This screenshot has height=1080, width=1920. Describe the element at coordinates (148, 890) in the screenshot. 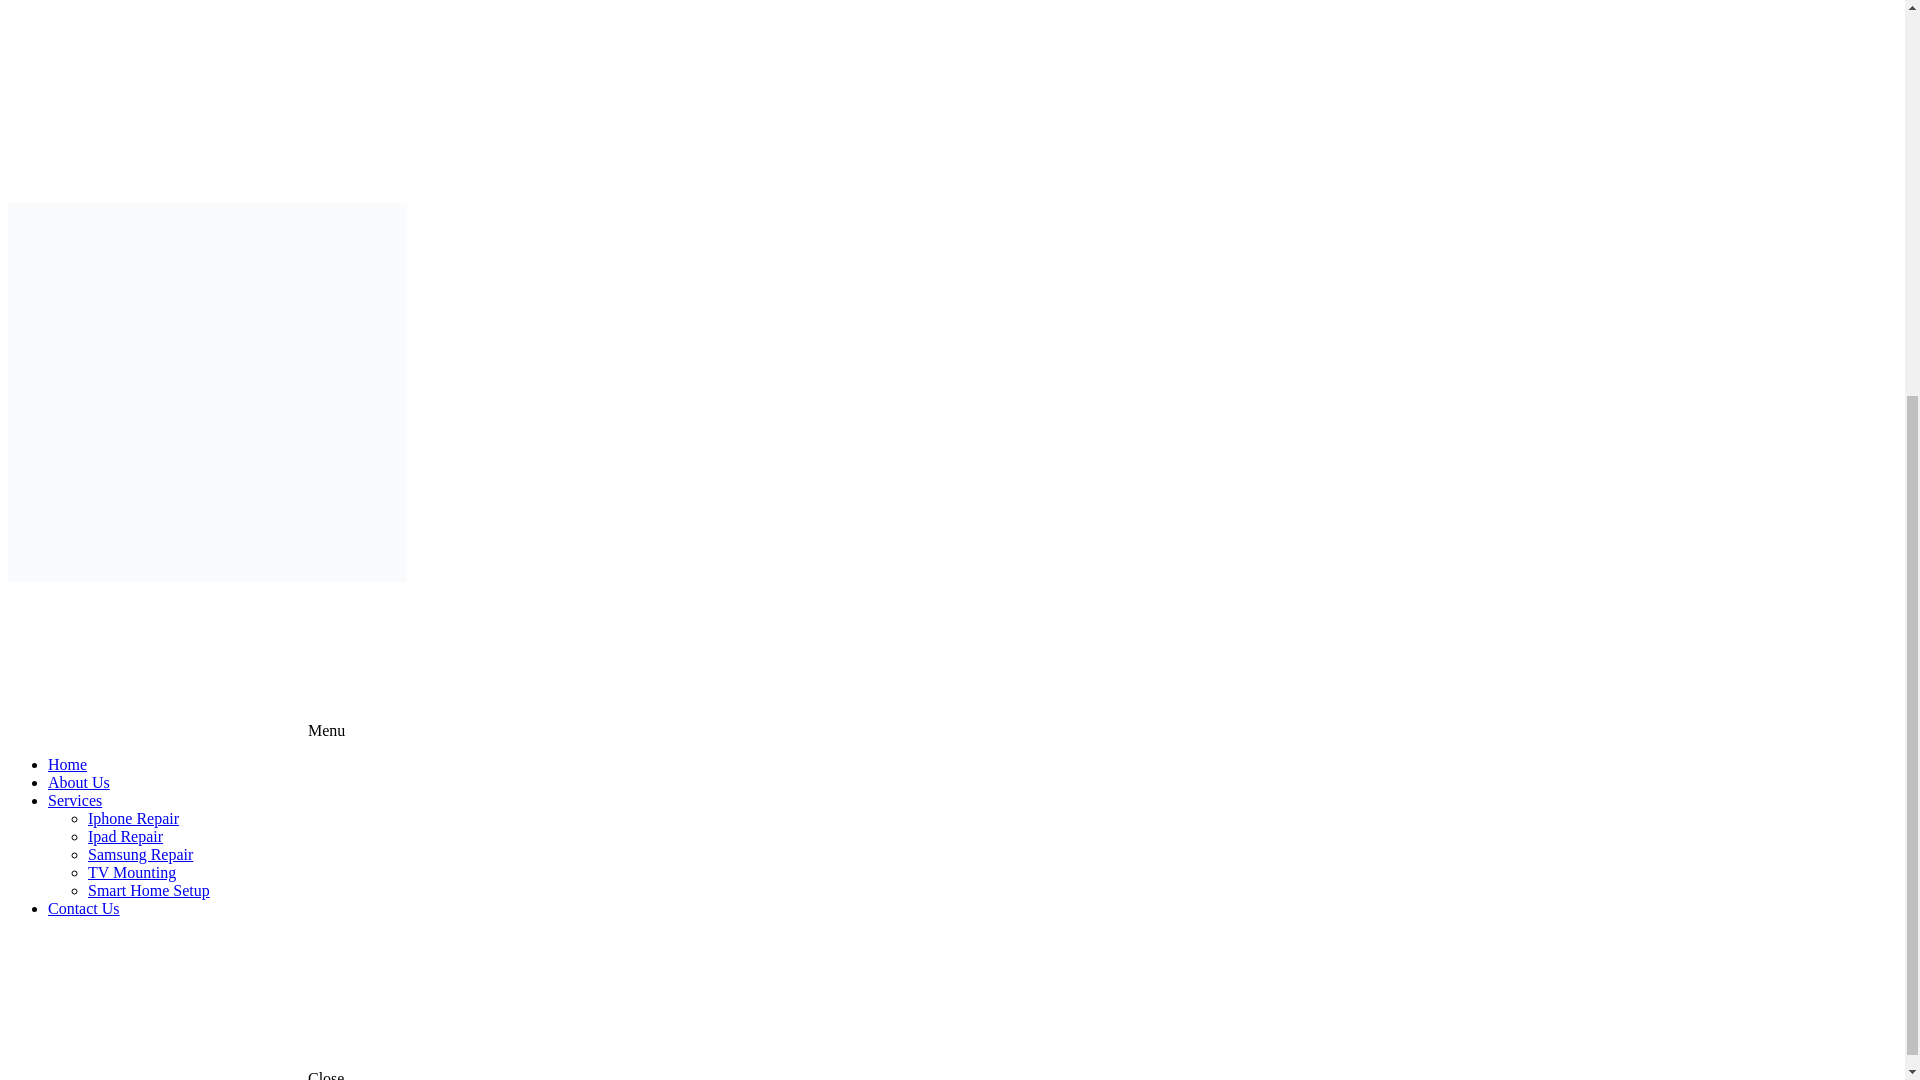

I see `Smart Home Setup` at that location.